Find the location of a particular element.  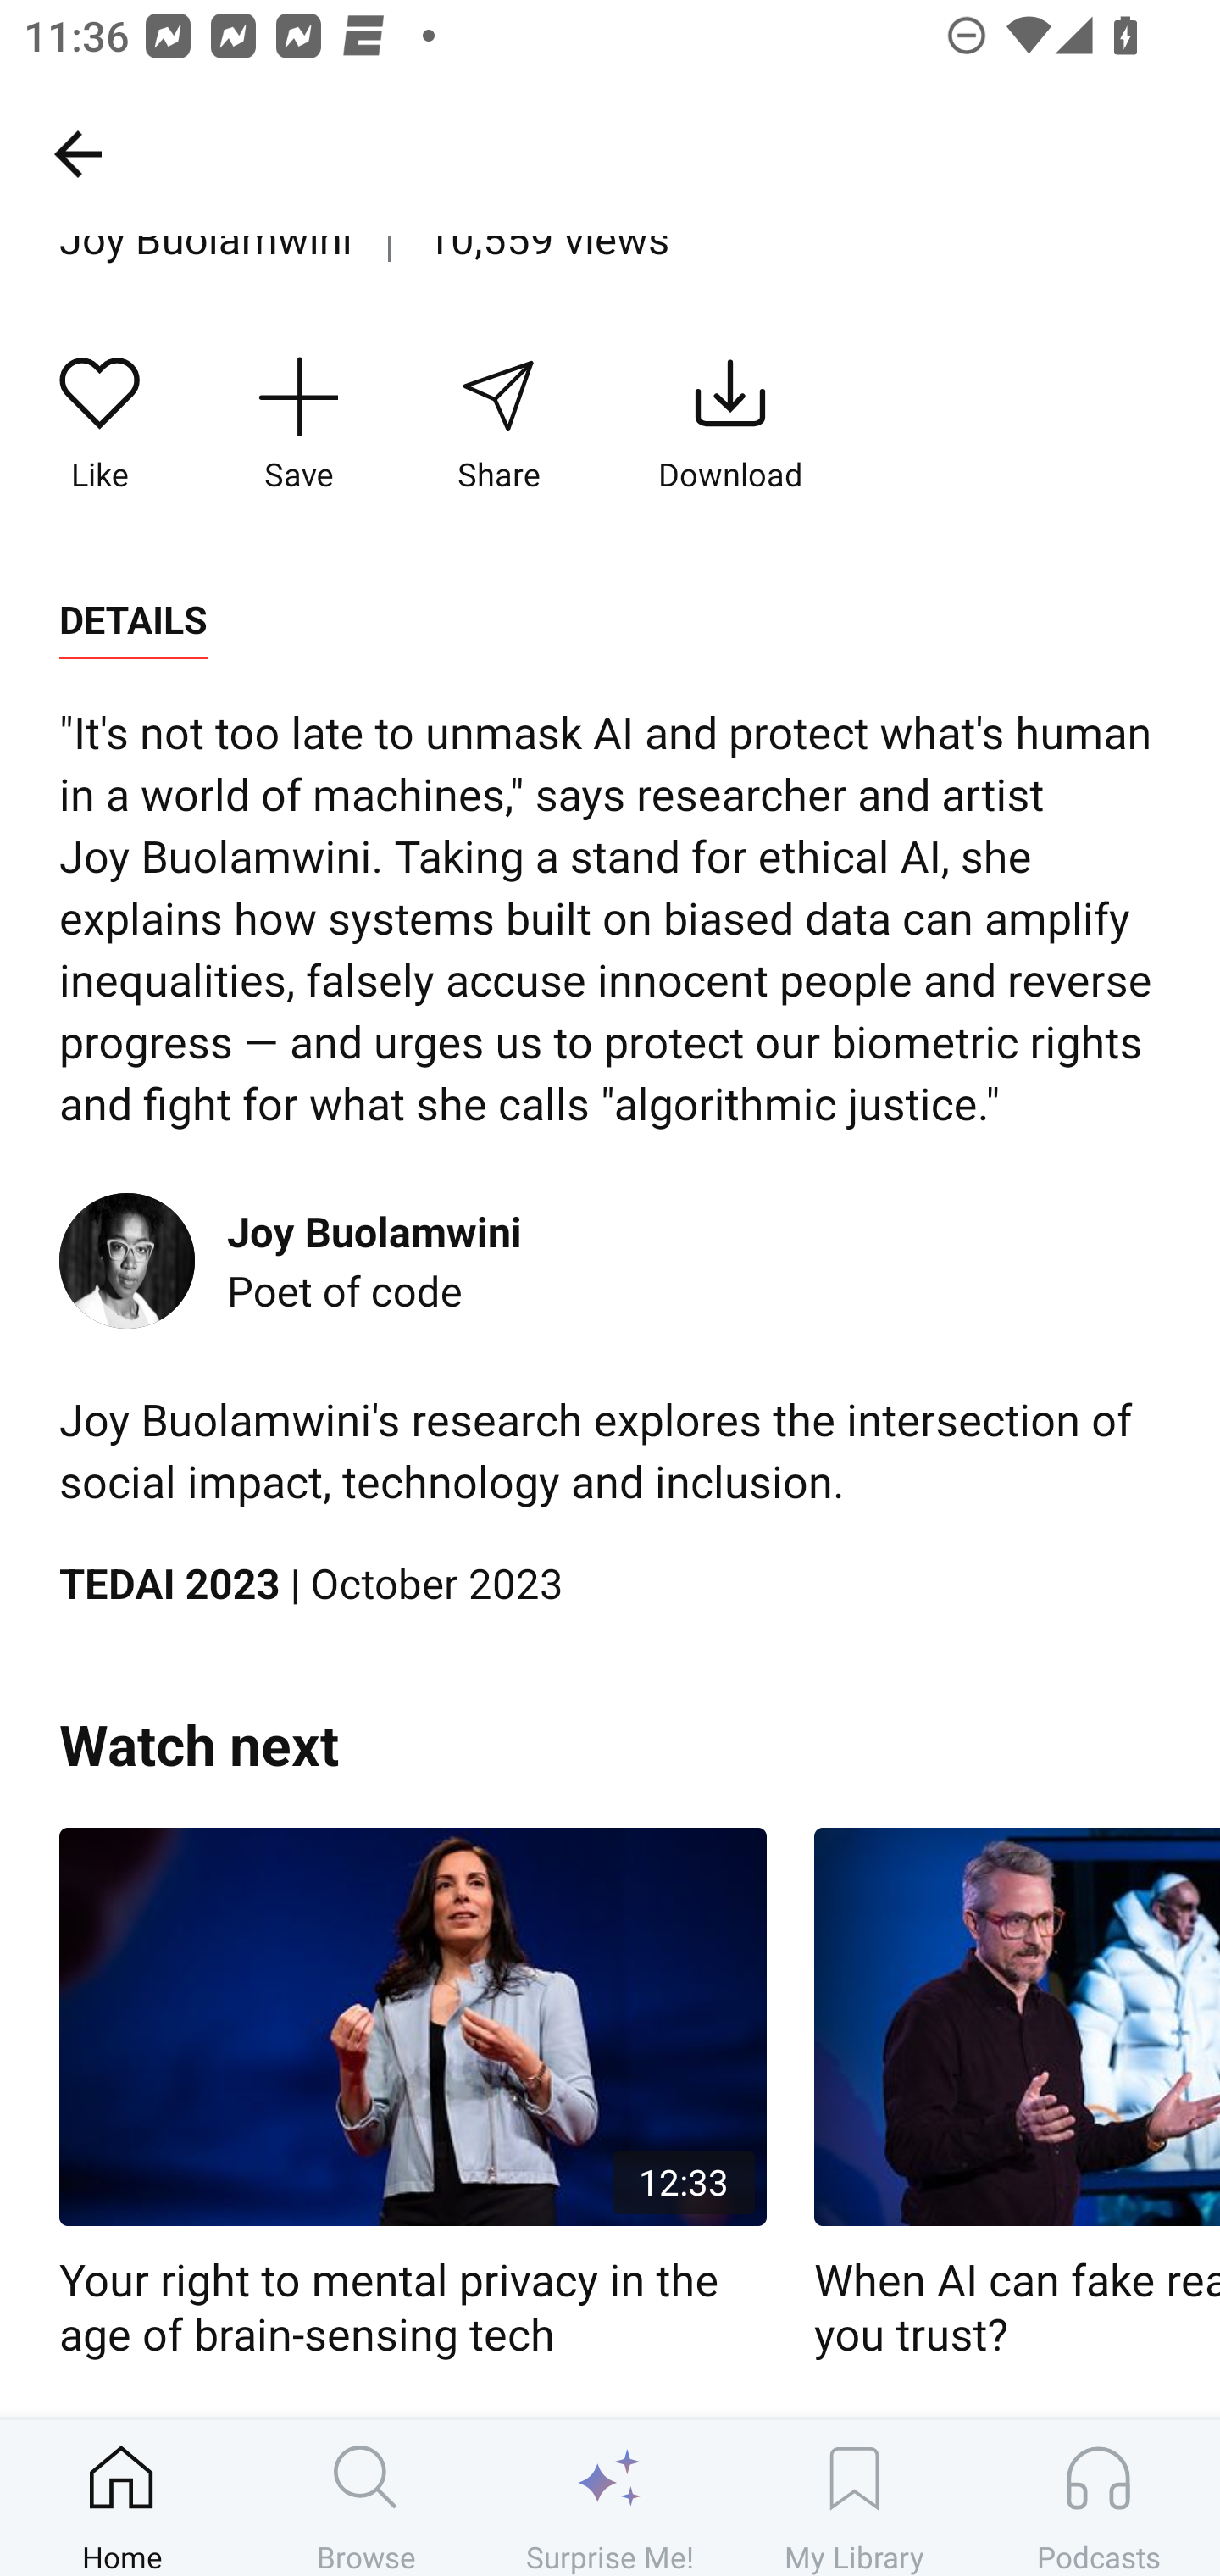

My Library is located at coordinates (854, 2497).